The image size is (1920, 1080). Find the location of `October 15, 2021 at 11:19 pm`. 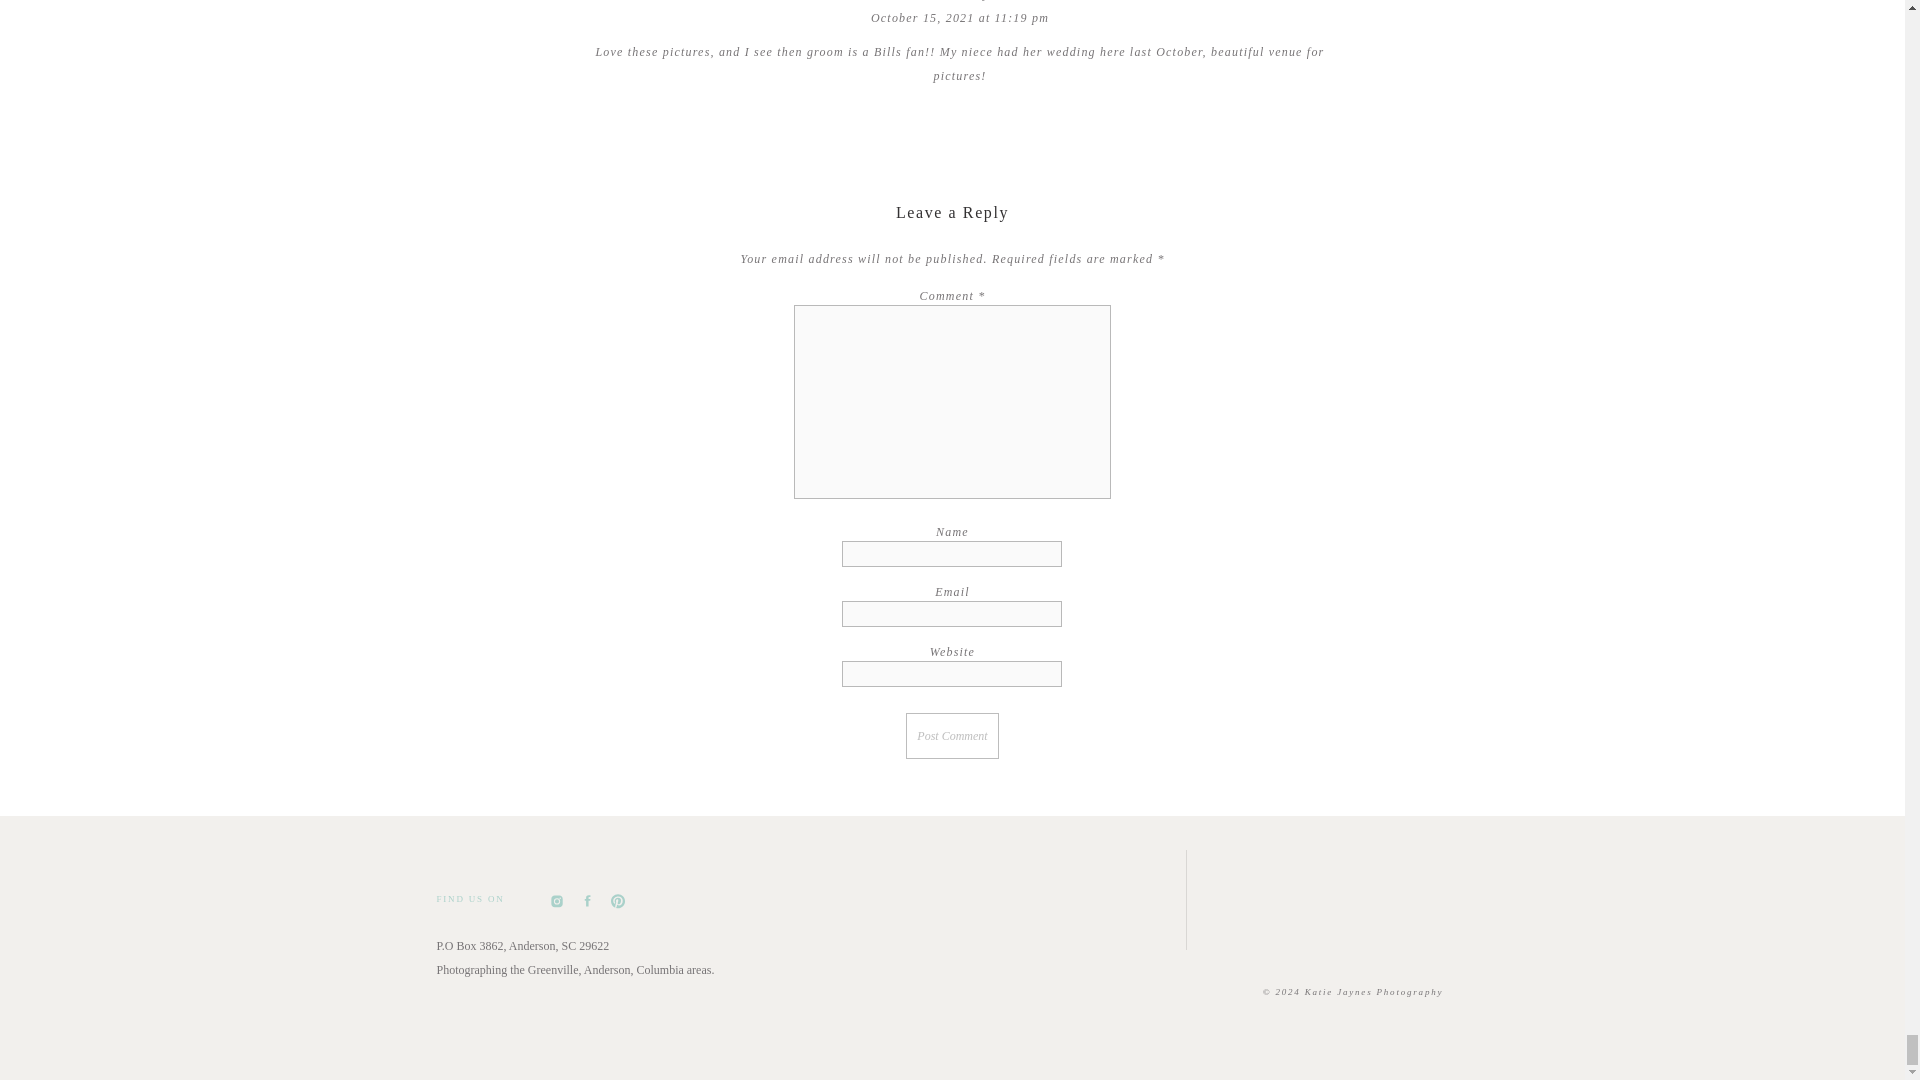

October 15, 2021 at 11:19 pm is located at coordinates (960, 17).